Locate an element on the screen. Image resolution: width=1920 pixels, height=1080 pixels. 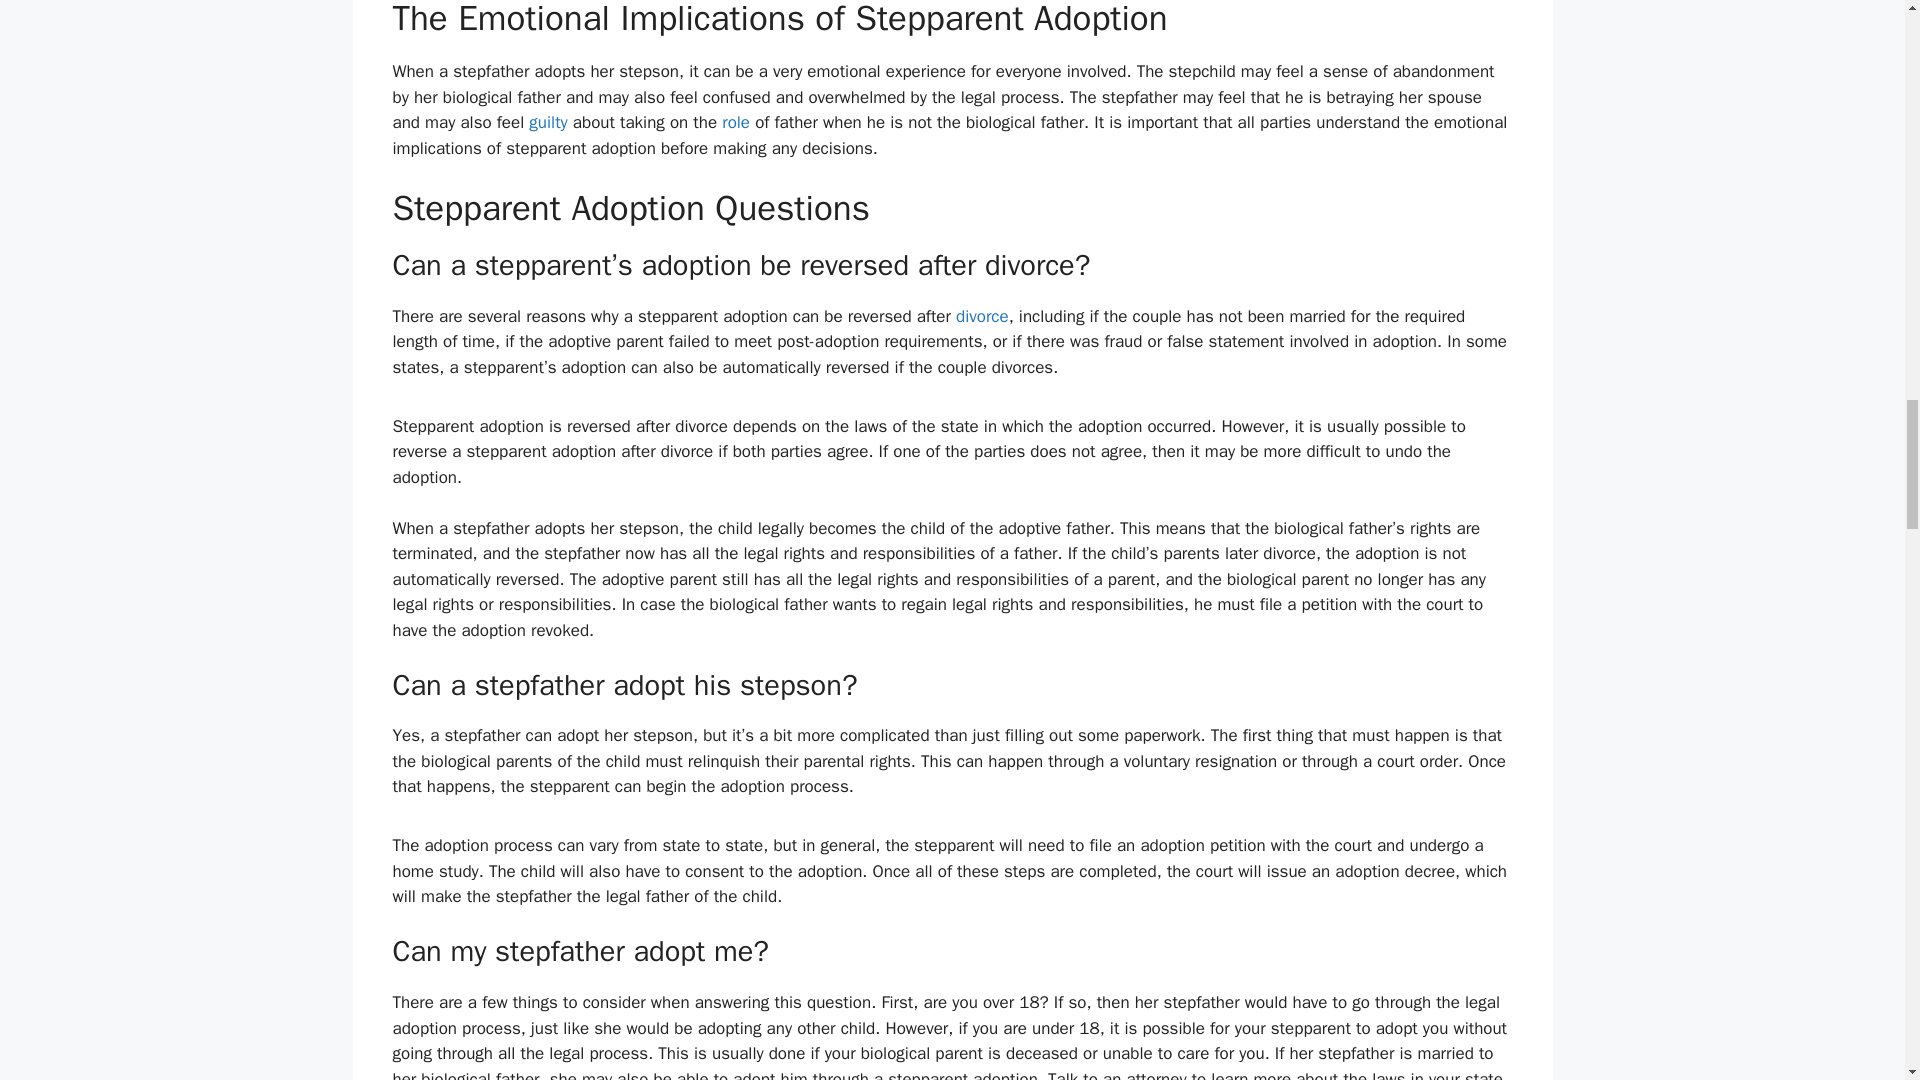
guilty is located at coordinates (548, 122).